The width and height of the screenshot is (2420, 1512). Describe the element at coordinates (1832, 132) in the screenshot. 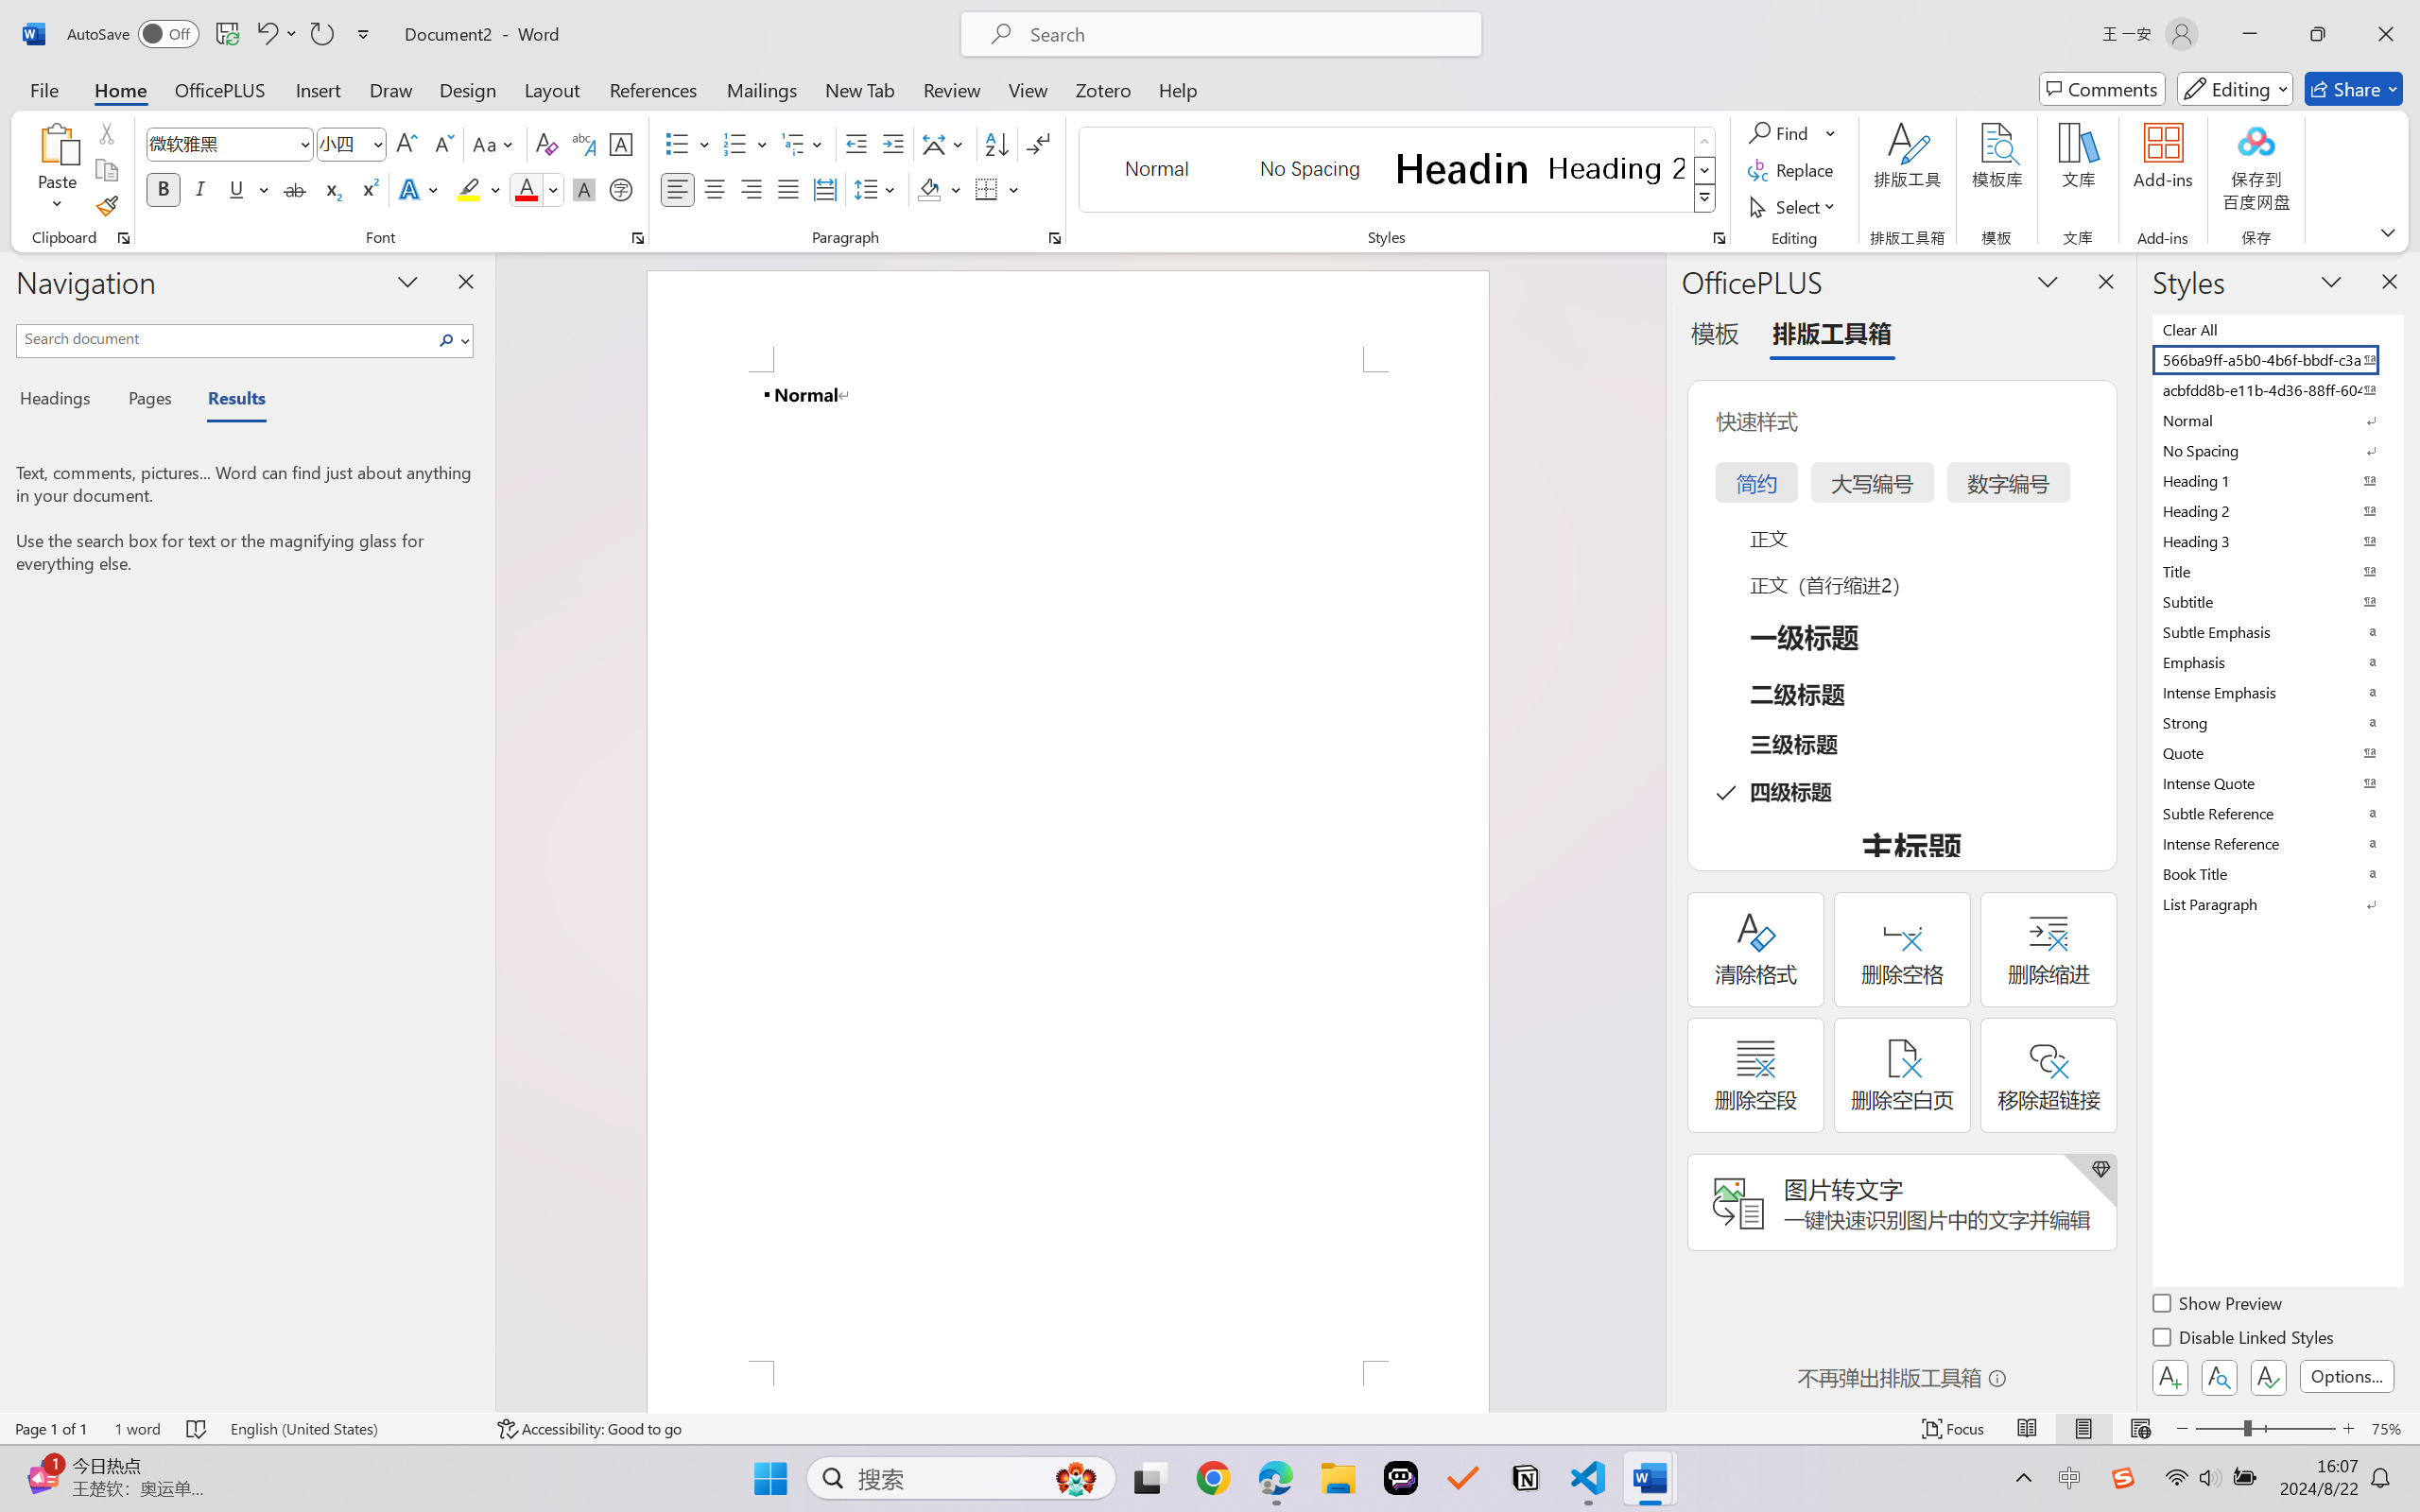

I see `More Options` at that location.